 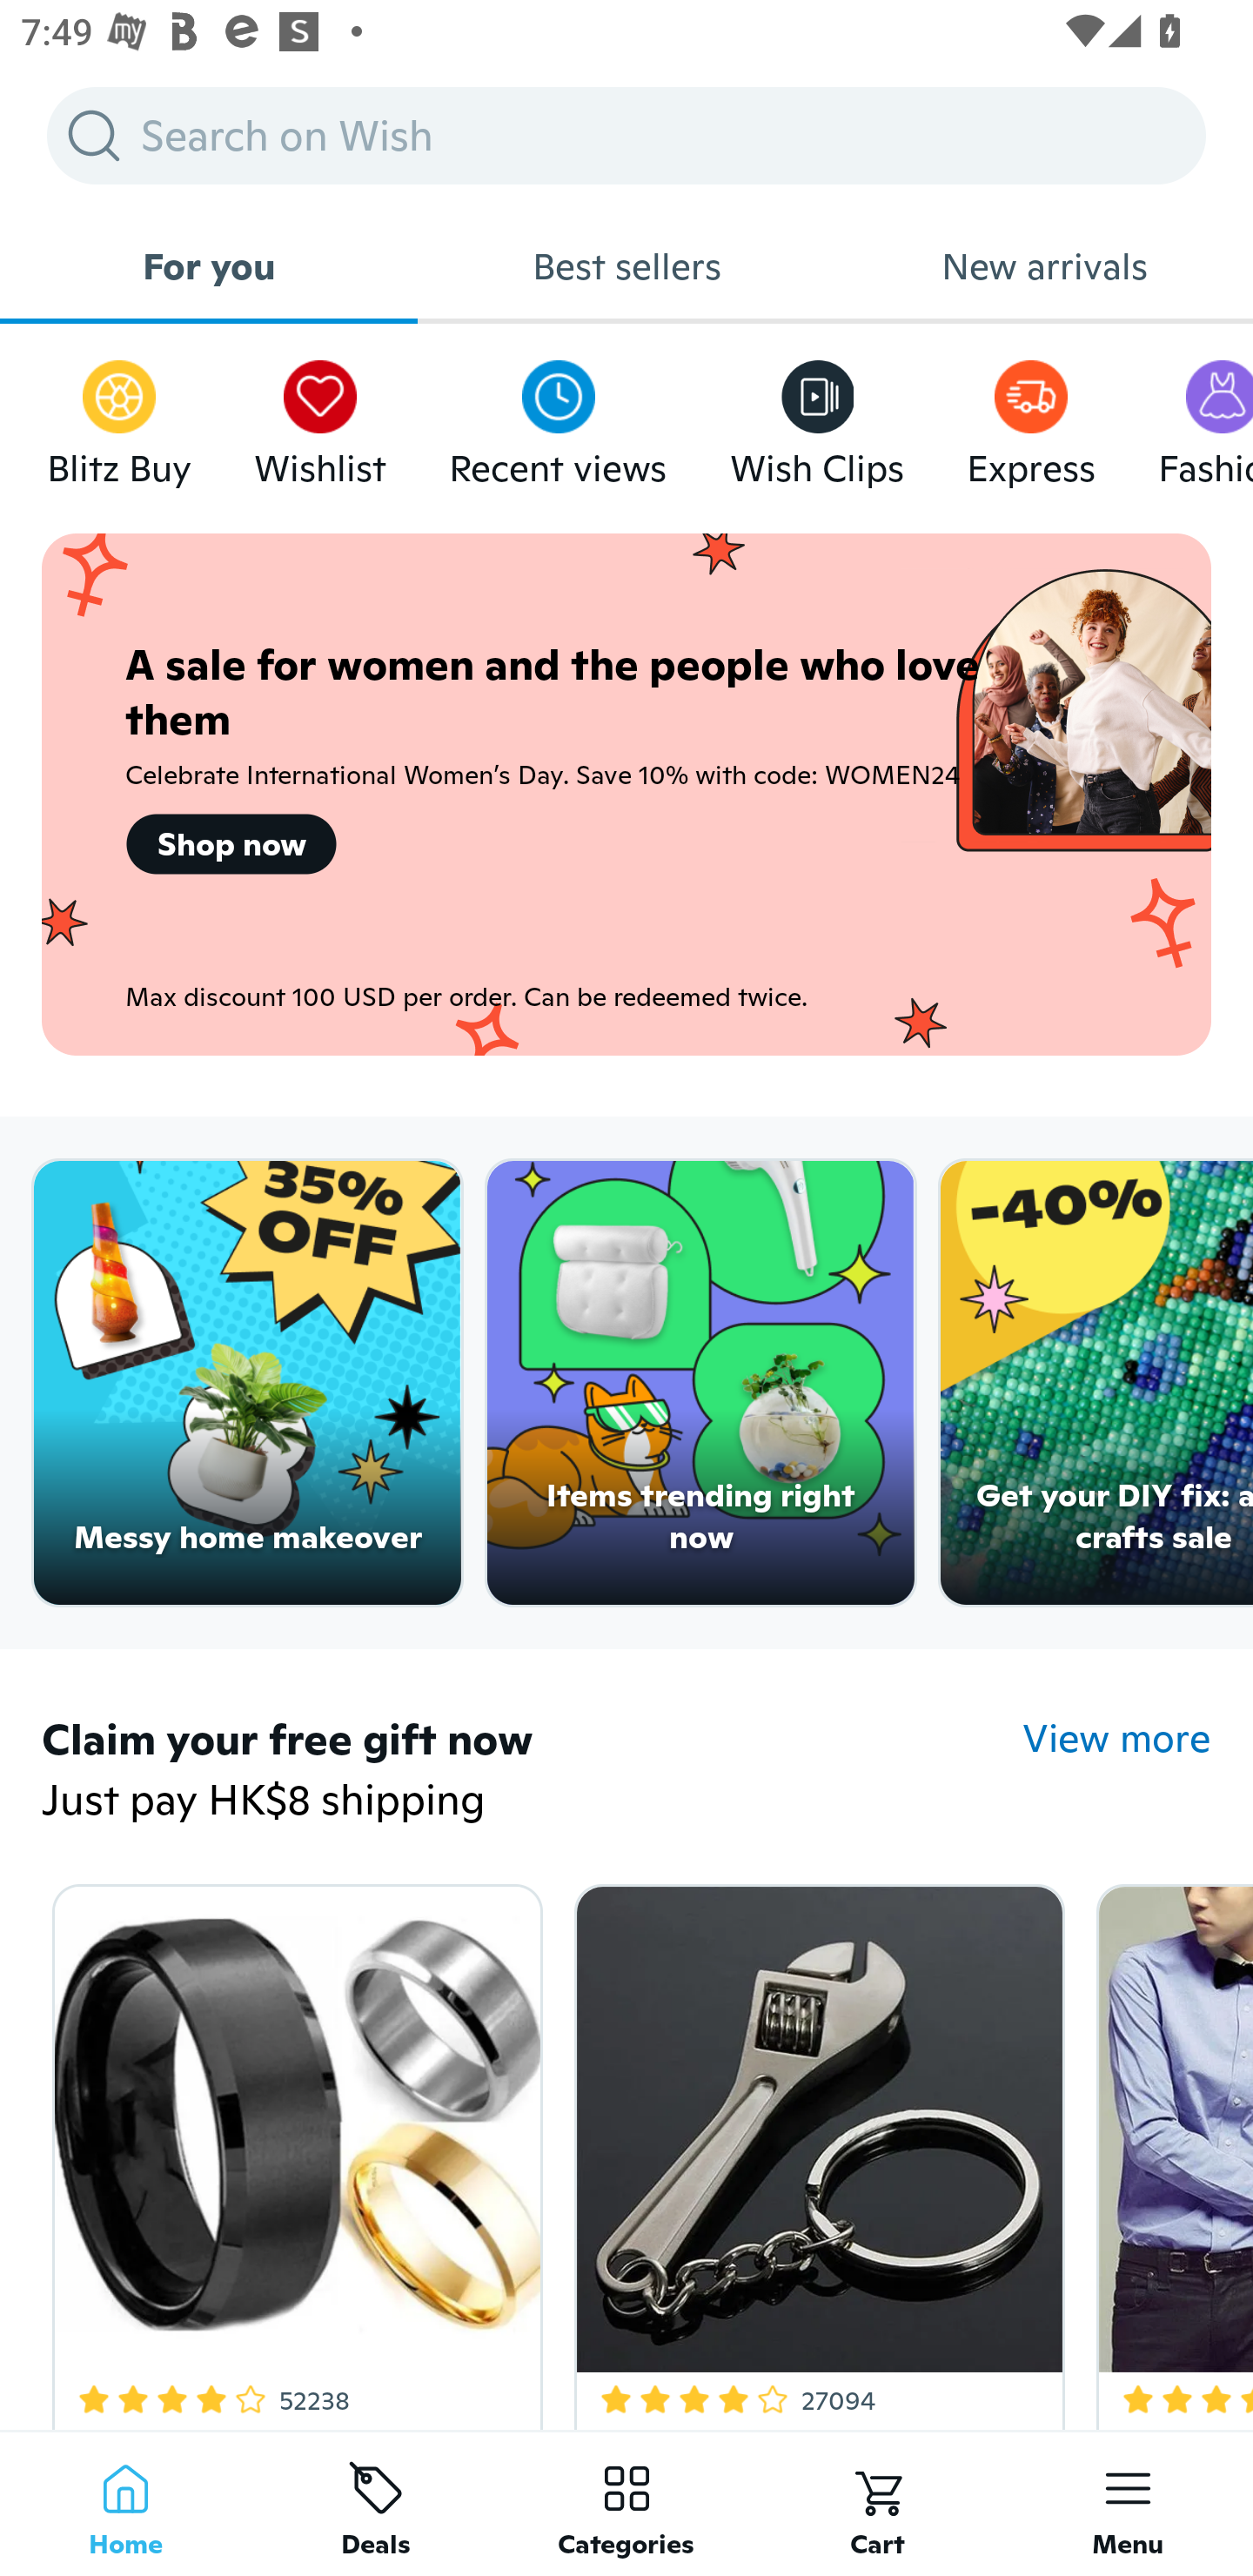 I want to click on Deals, so click(x=376, y=2503).